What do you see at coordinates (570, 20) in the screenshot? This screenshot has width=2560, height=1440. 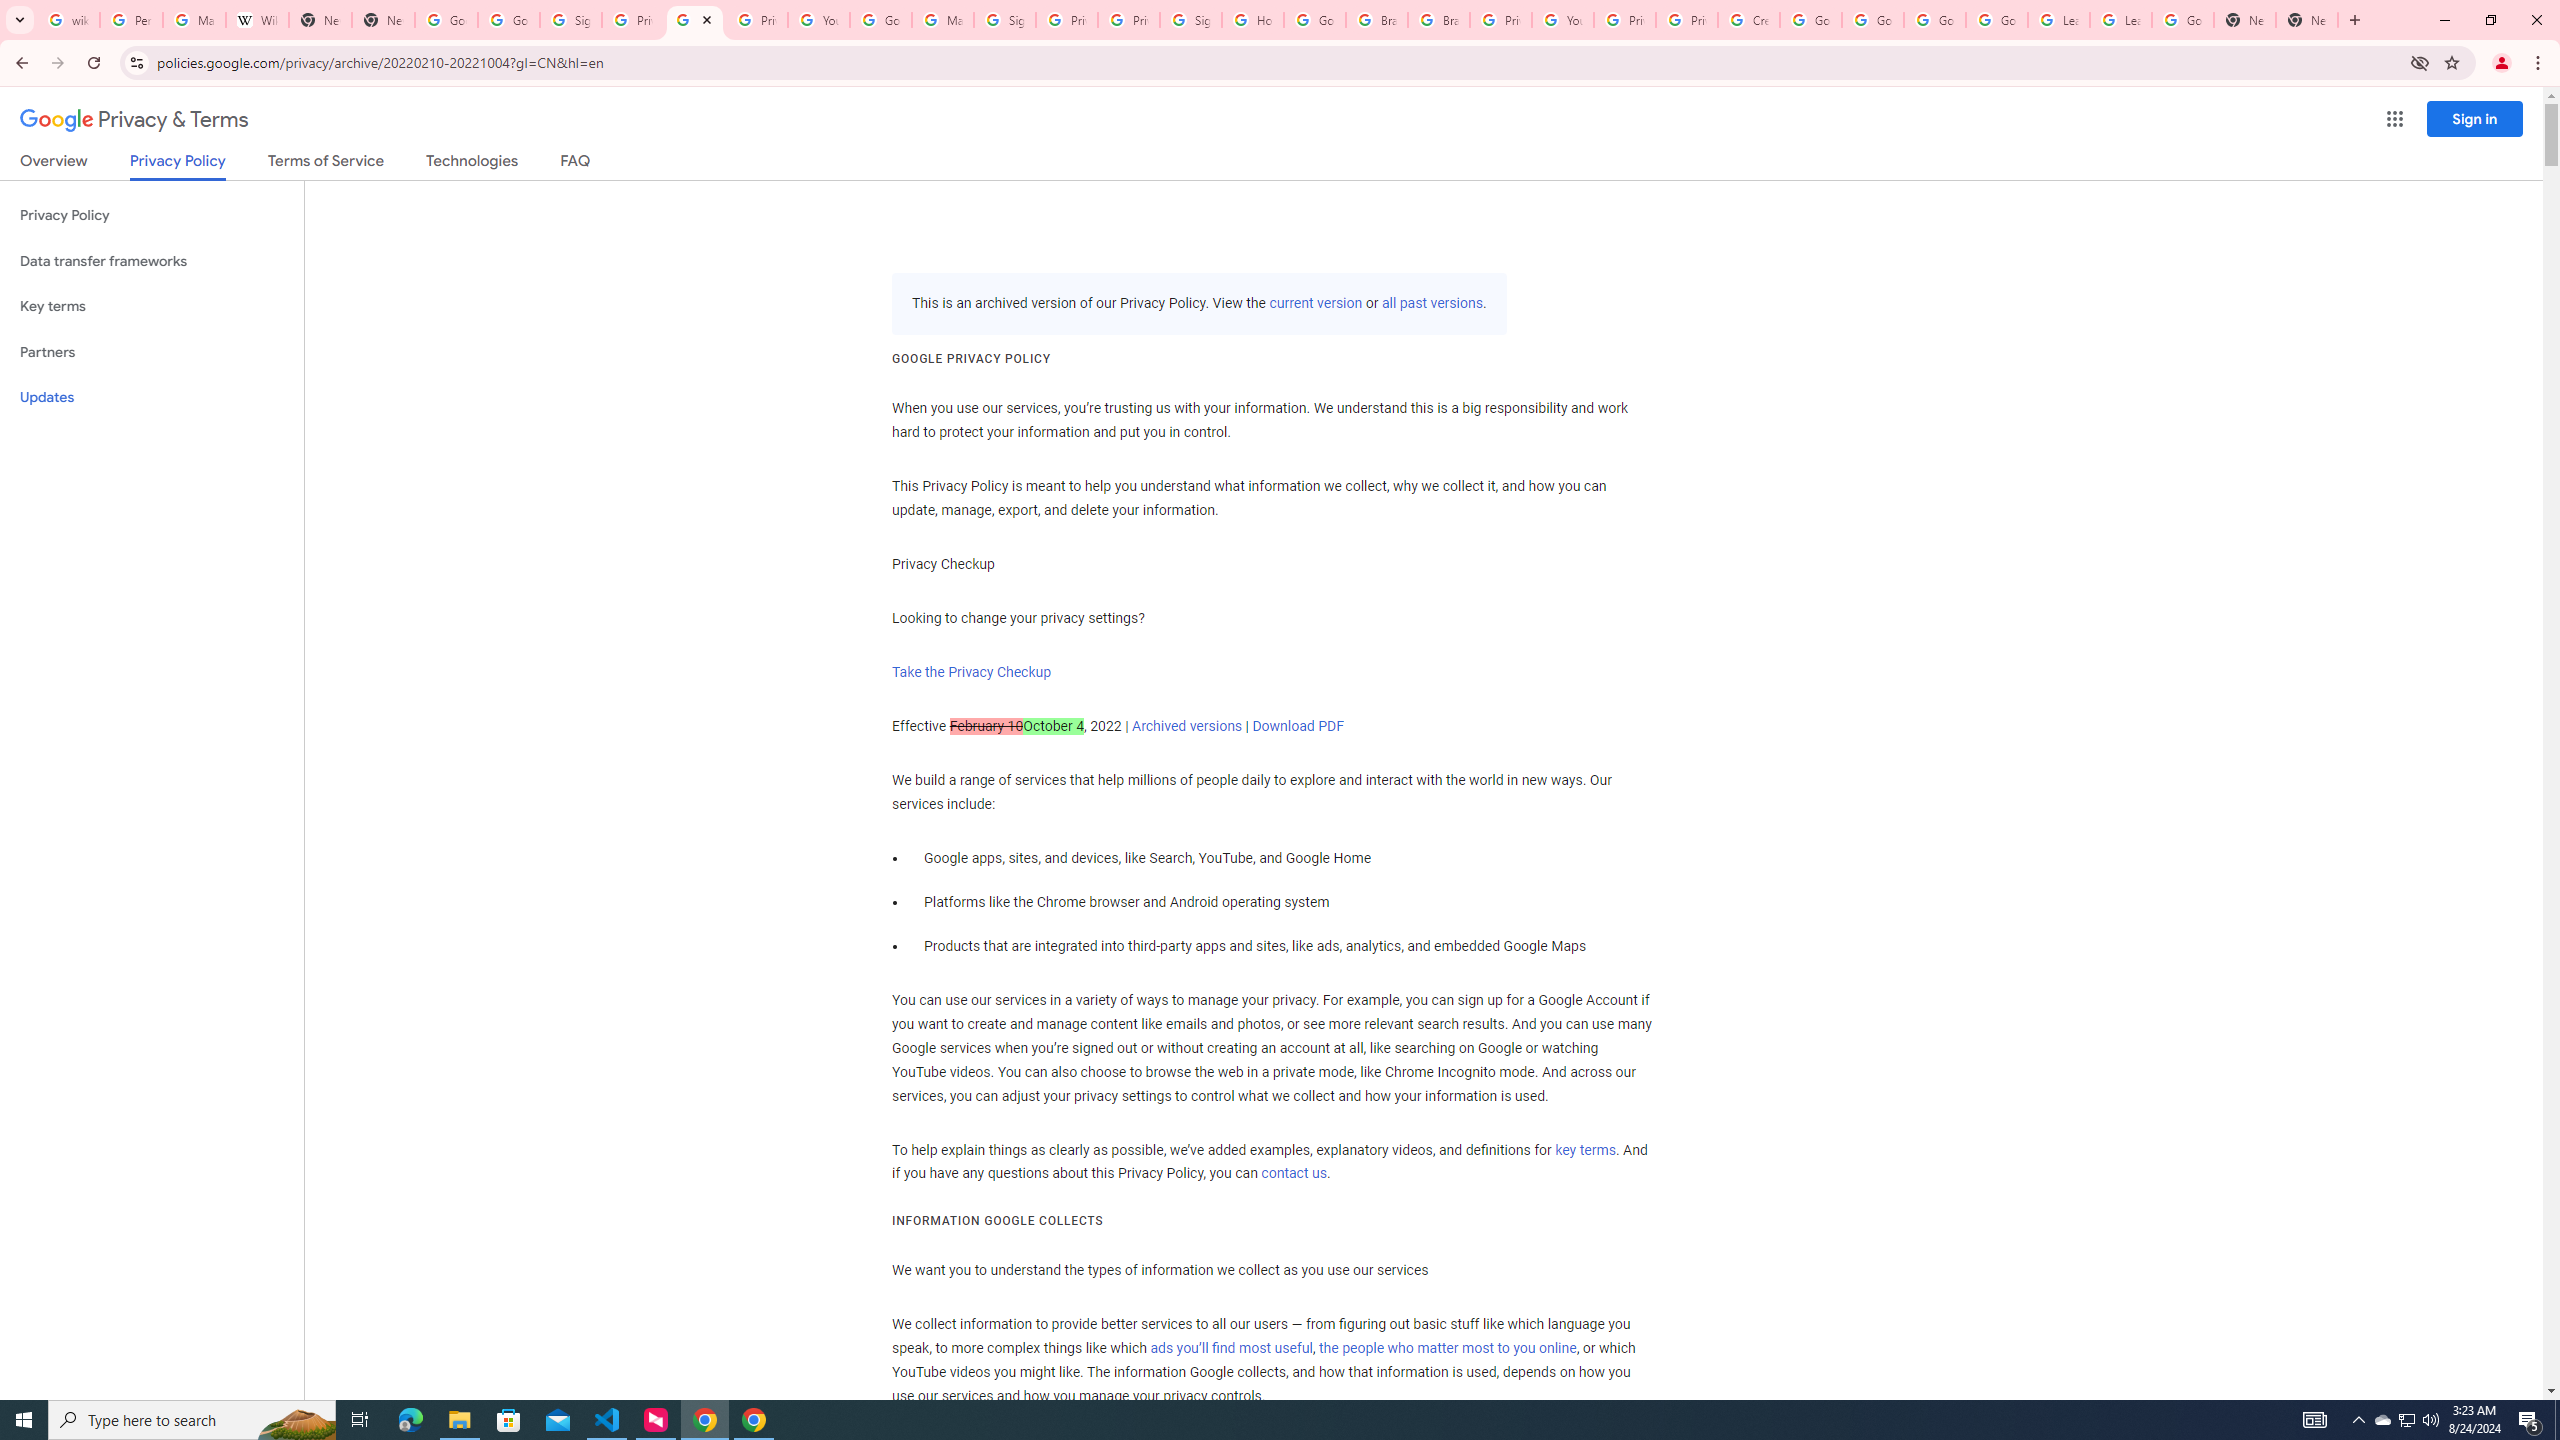 I see `Sign in - Google Accounts` at bounding box center [570, 20].